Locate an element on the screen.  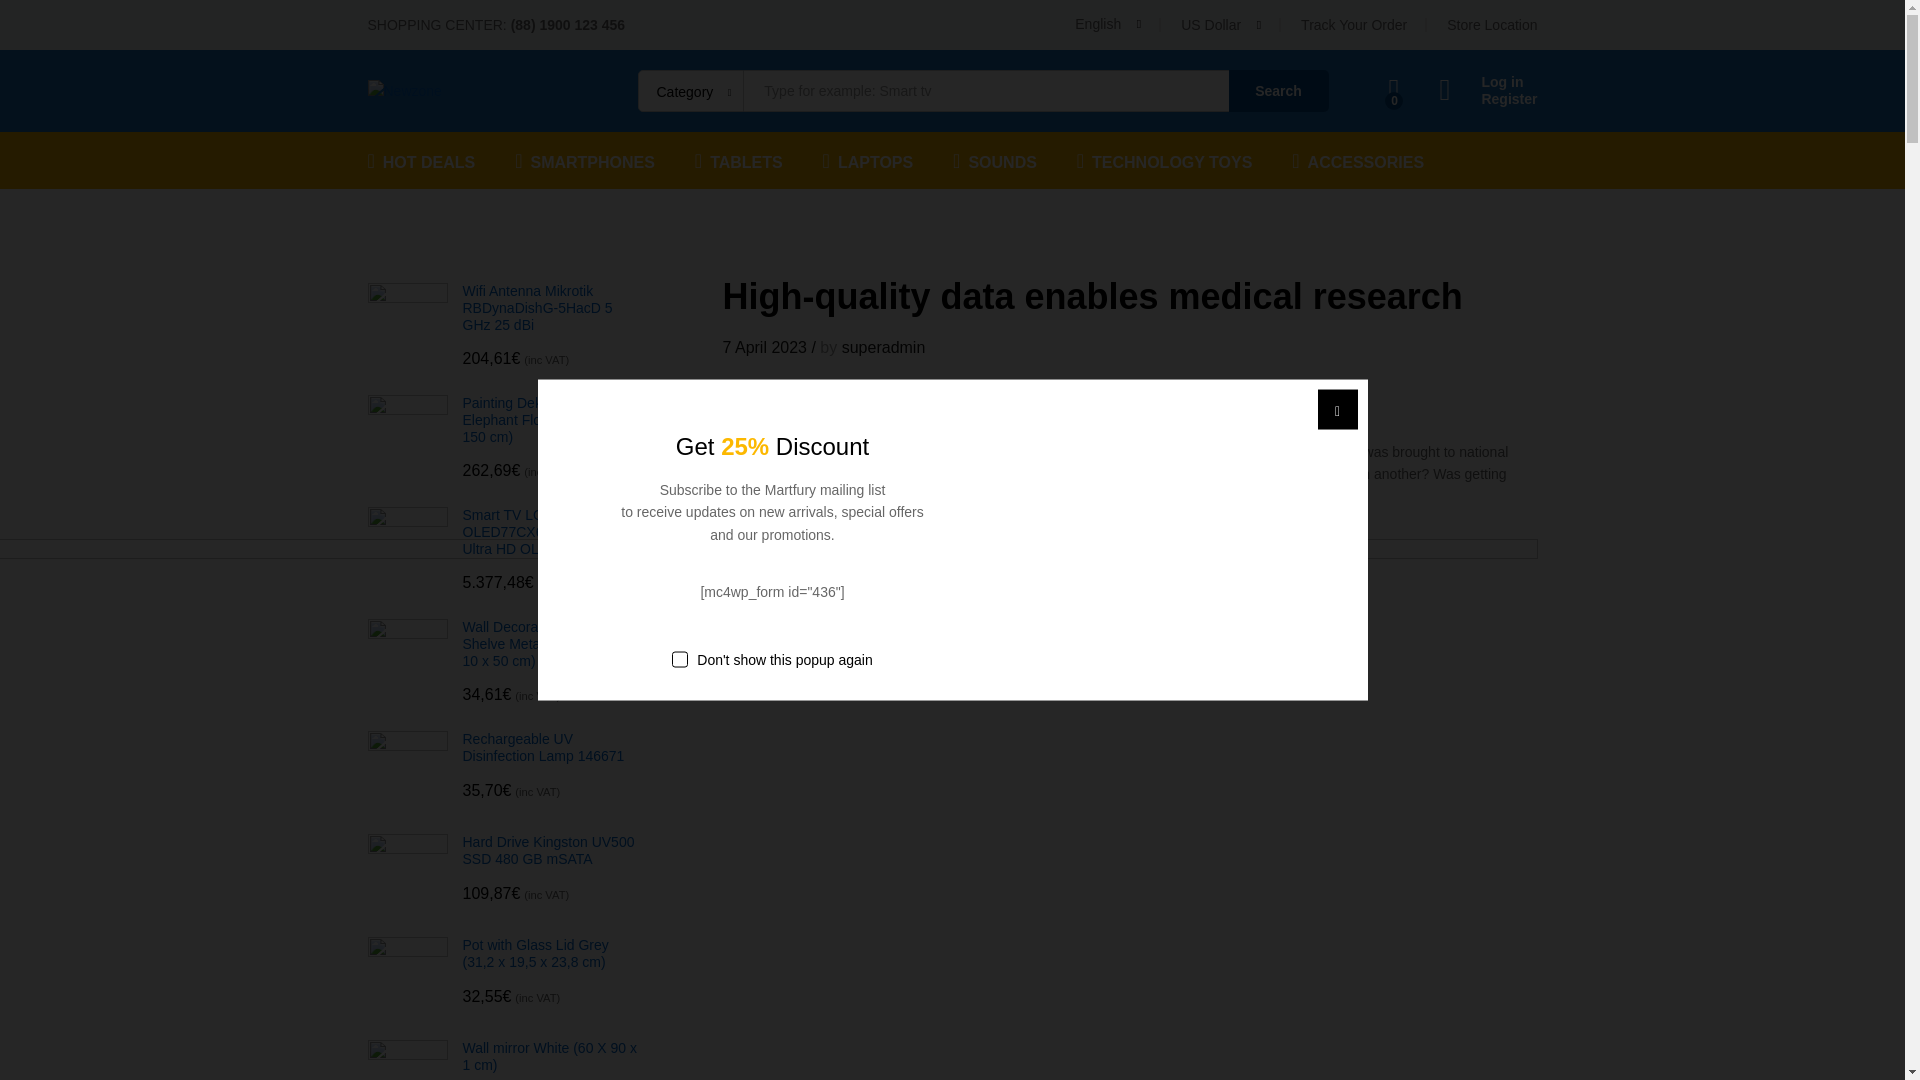
Register is located at coordinates (1488, 99).